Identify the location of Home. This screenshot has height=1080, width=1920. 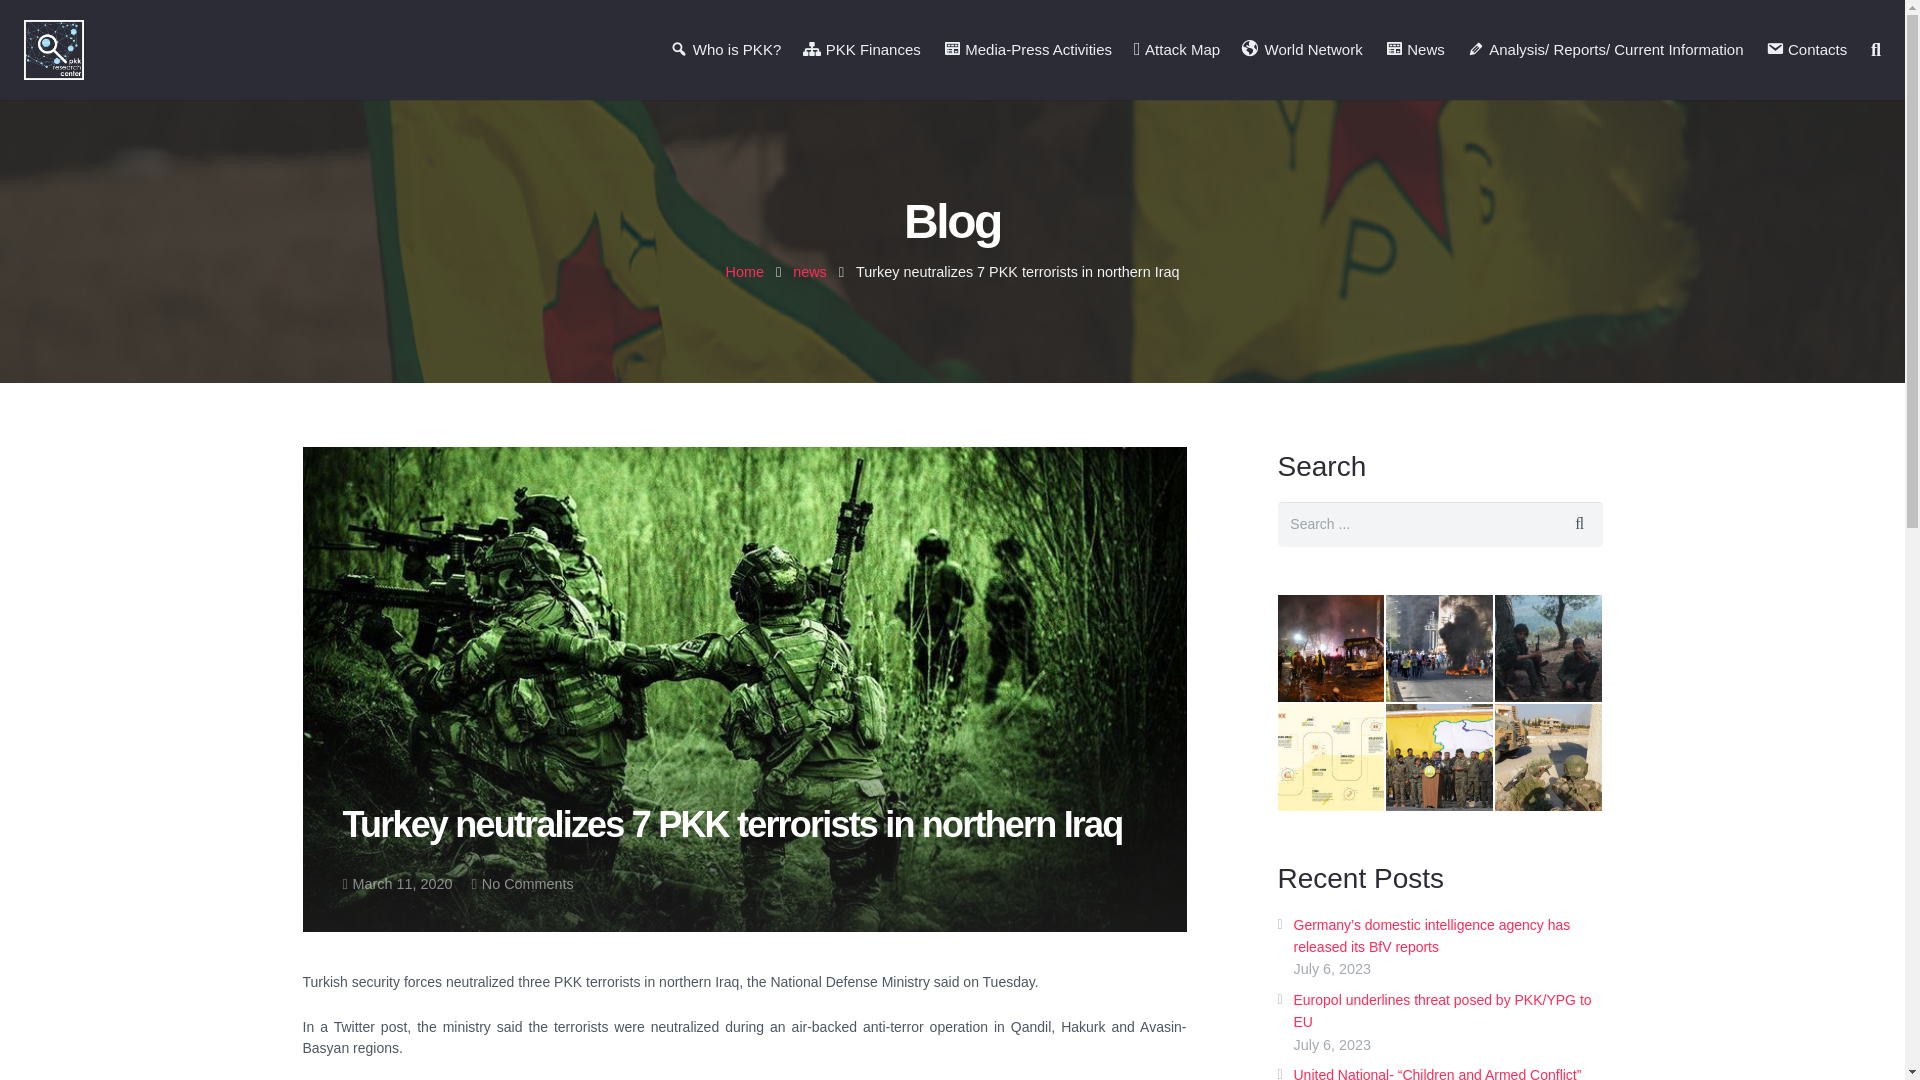
(744, 271).